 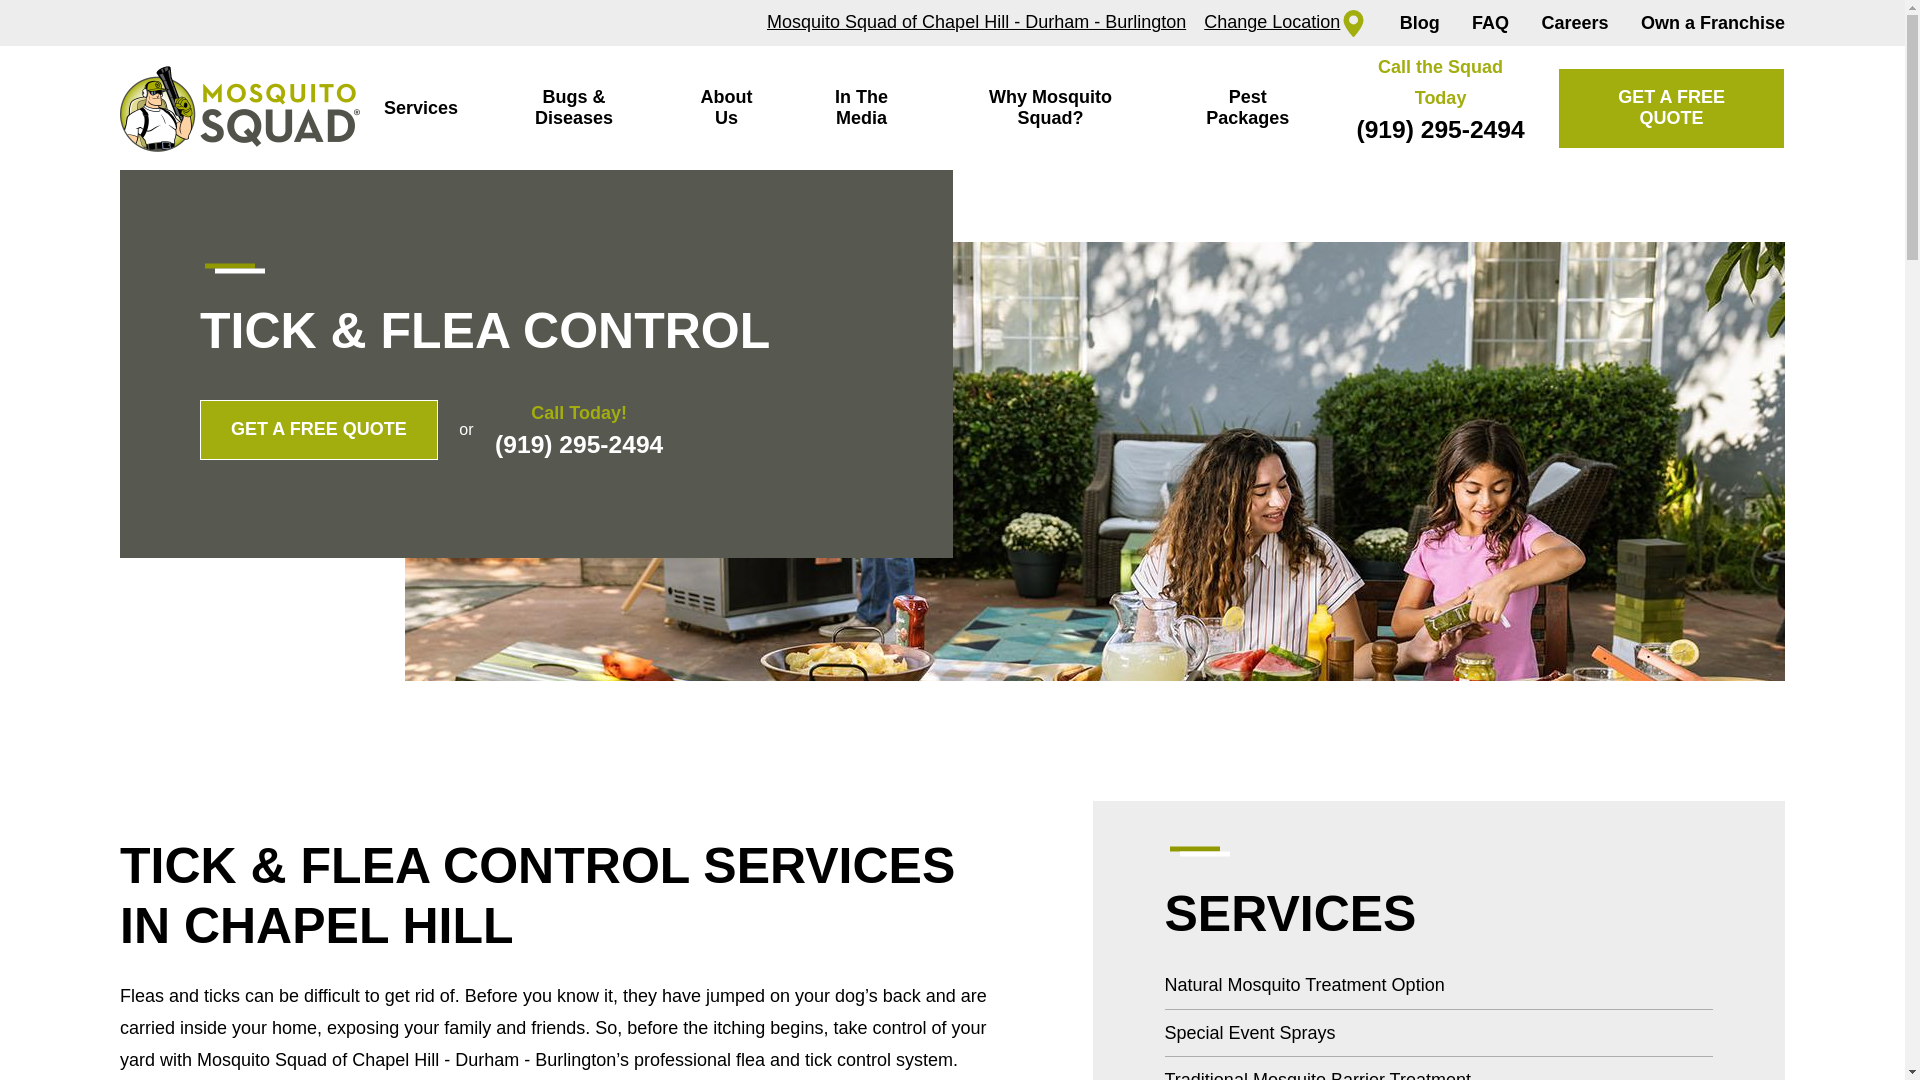 What do you see at coordinates (1285, 22) in the screenshot?
I see `Change Location` at bounding box center [1285, 22].